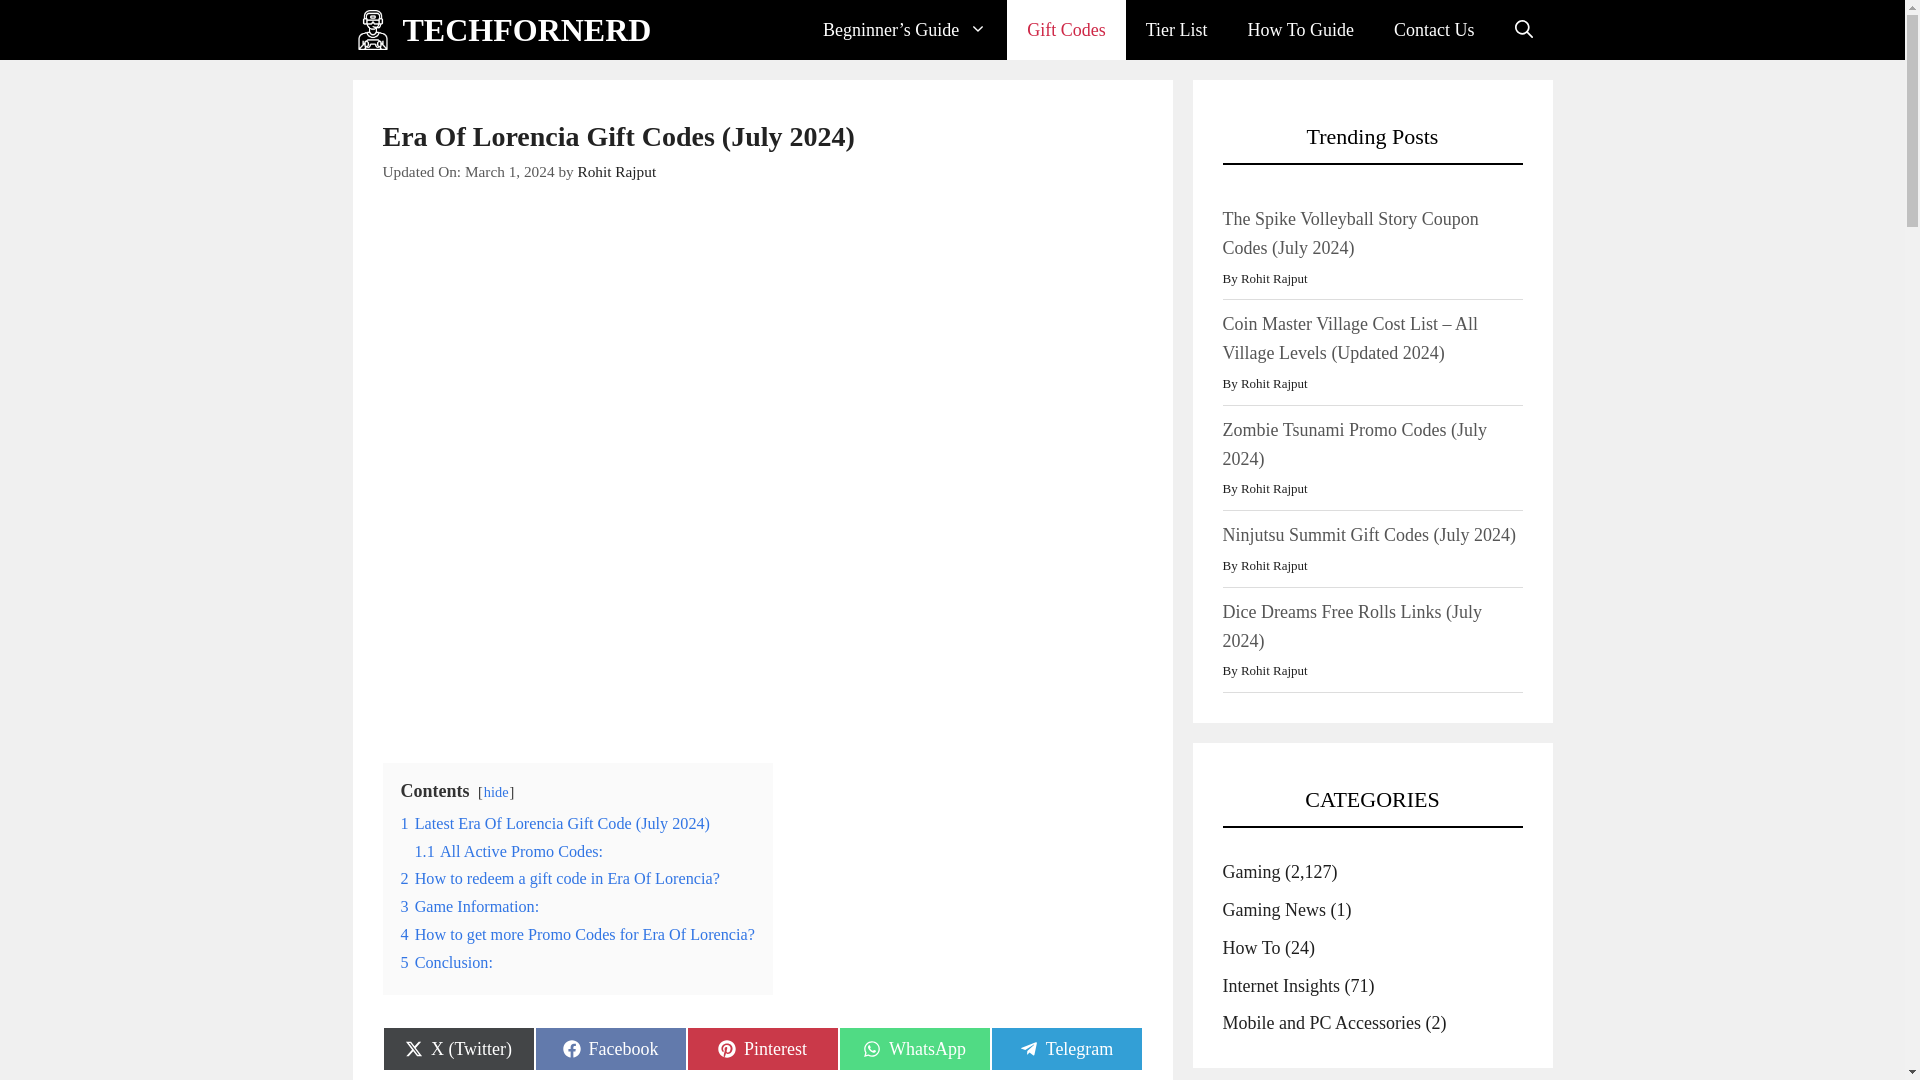 The image size is (1920, 1080). Describe the element at coordinates (508, 852) in the screenshot. I see `1.1 All Active Promo Codes:` at that location.